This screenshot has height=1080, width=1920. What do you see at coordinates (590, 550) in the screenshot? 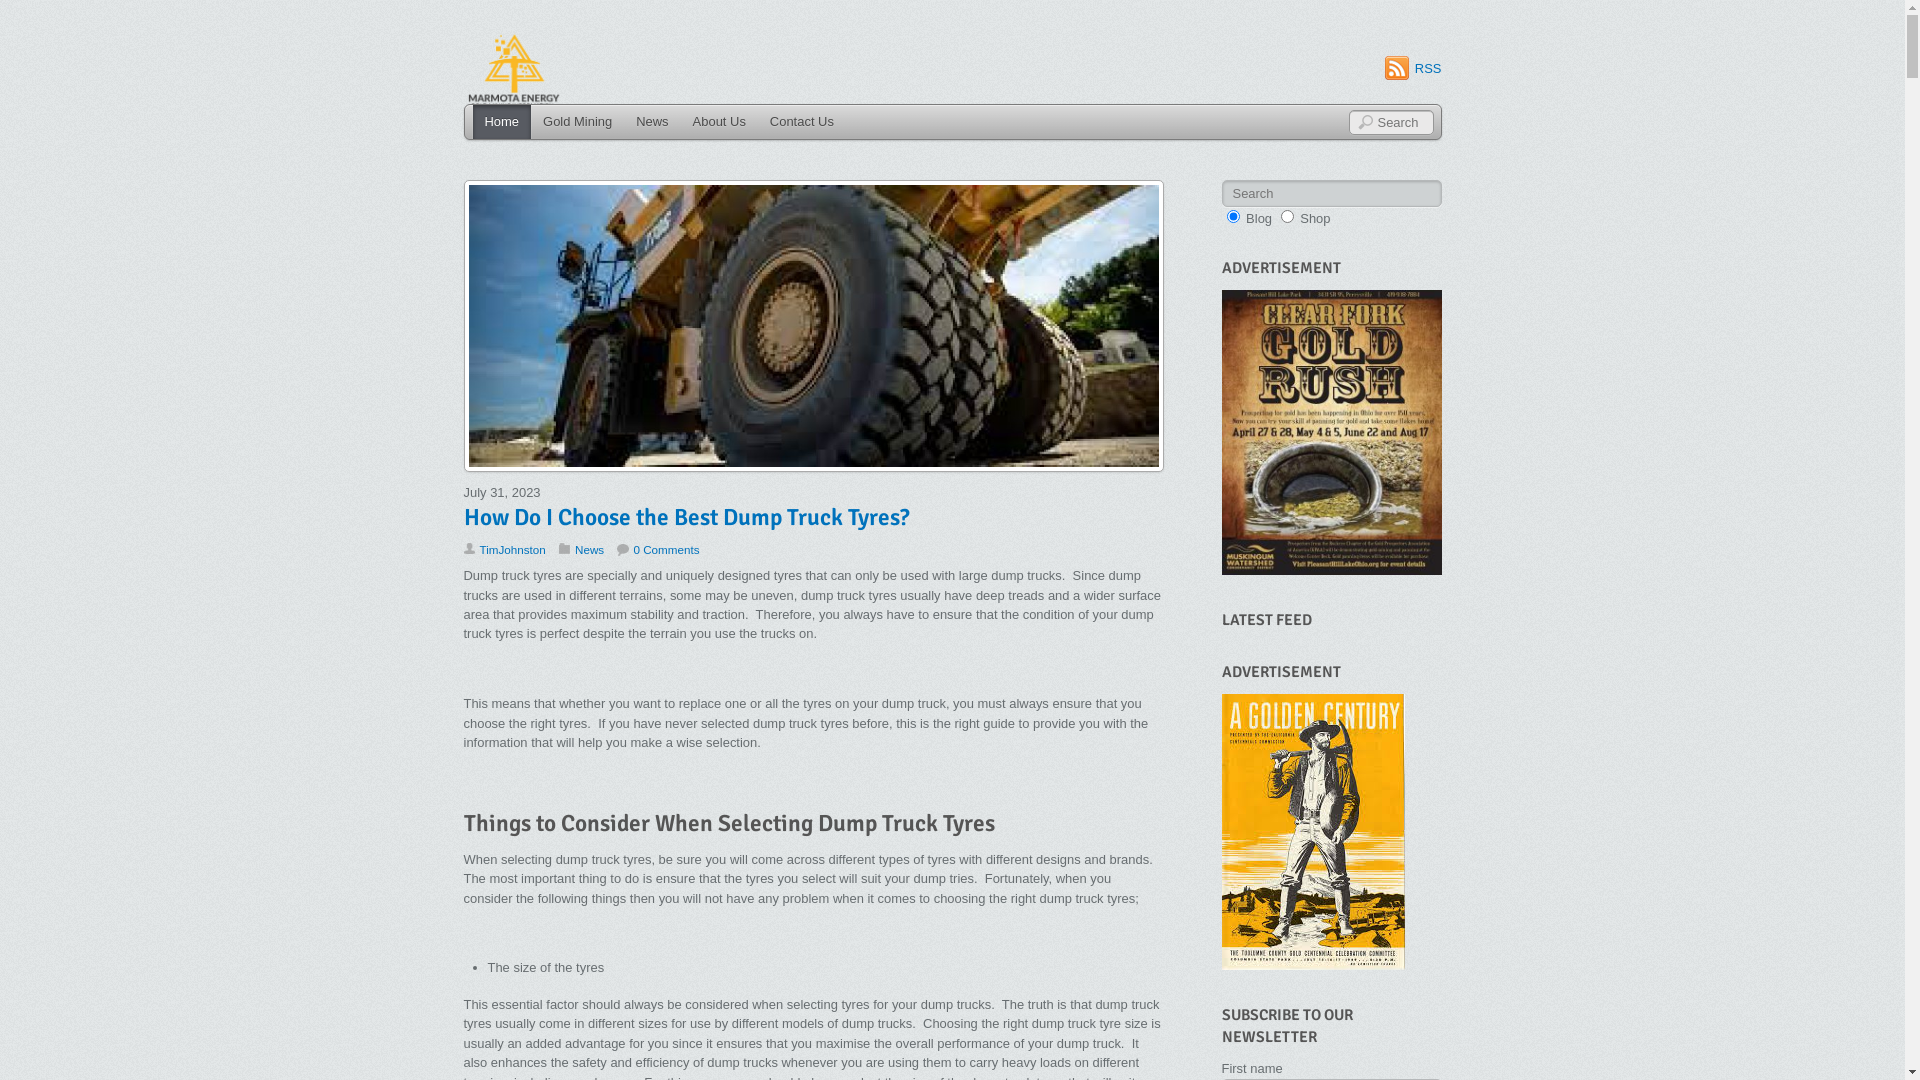
I see `News` at bounding box center [590, 550].